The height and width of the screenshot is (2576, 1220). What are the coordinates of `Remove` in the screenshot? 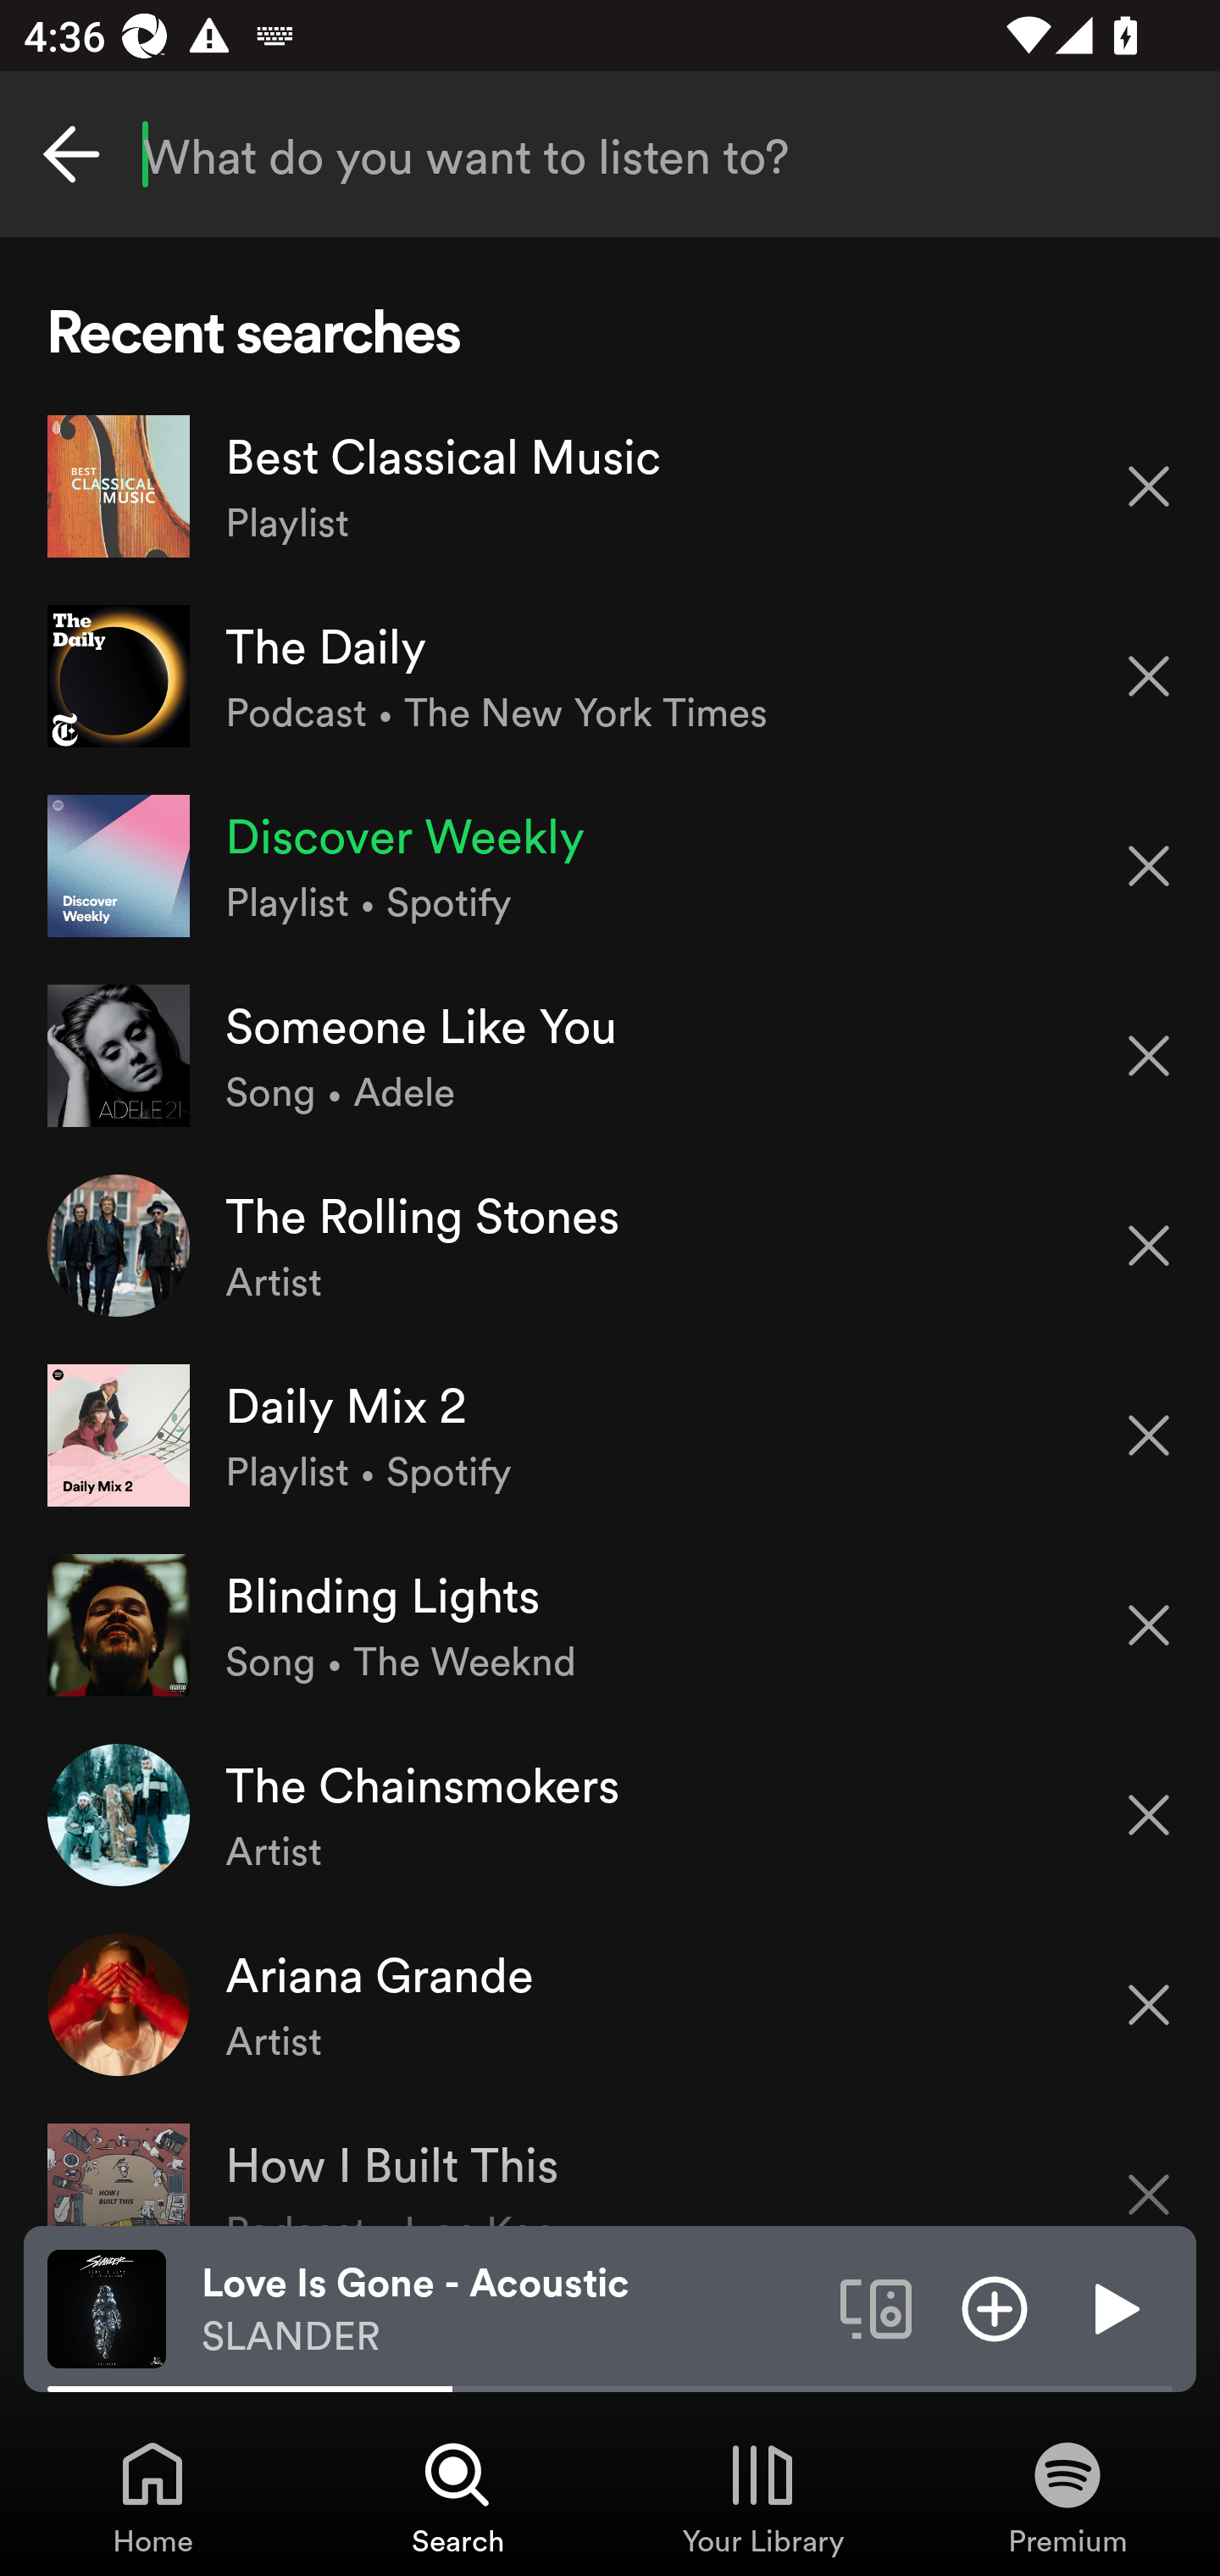 It's located at (1149, 866).